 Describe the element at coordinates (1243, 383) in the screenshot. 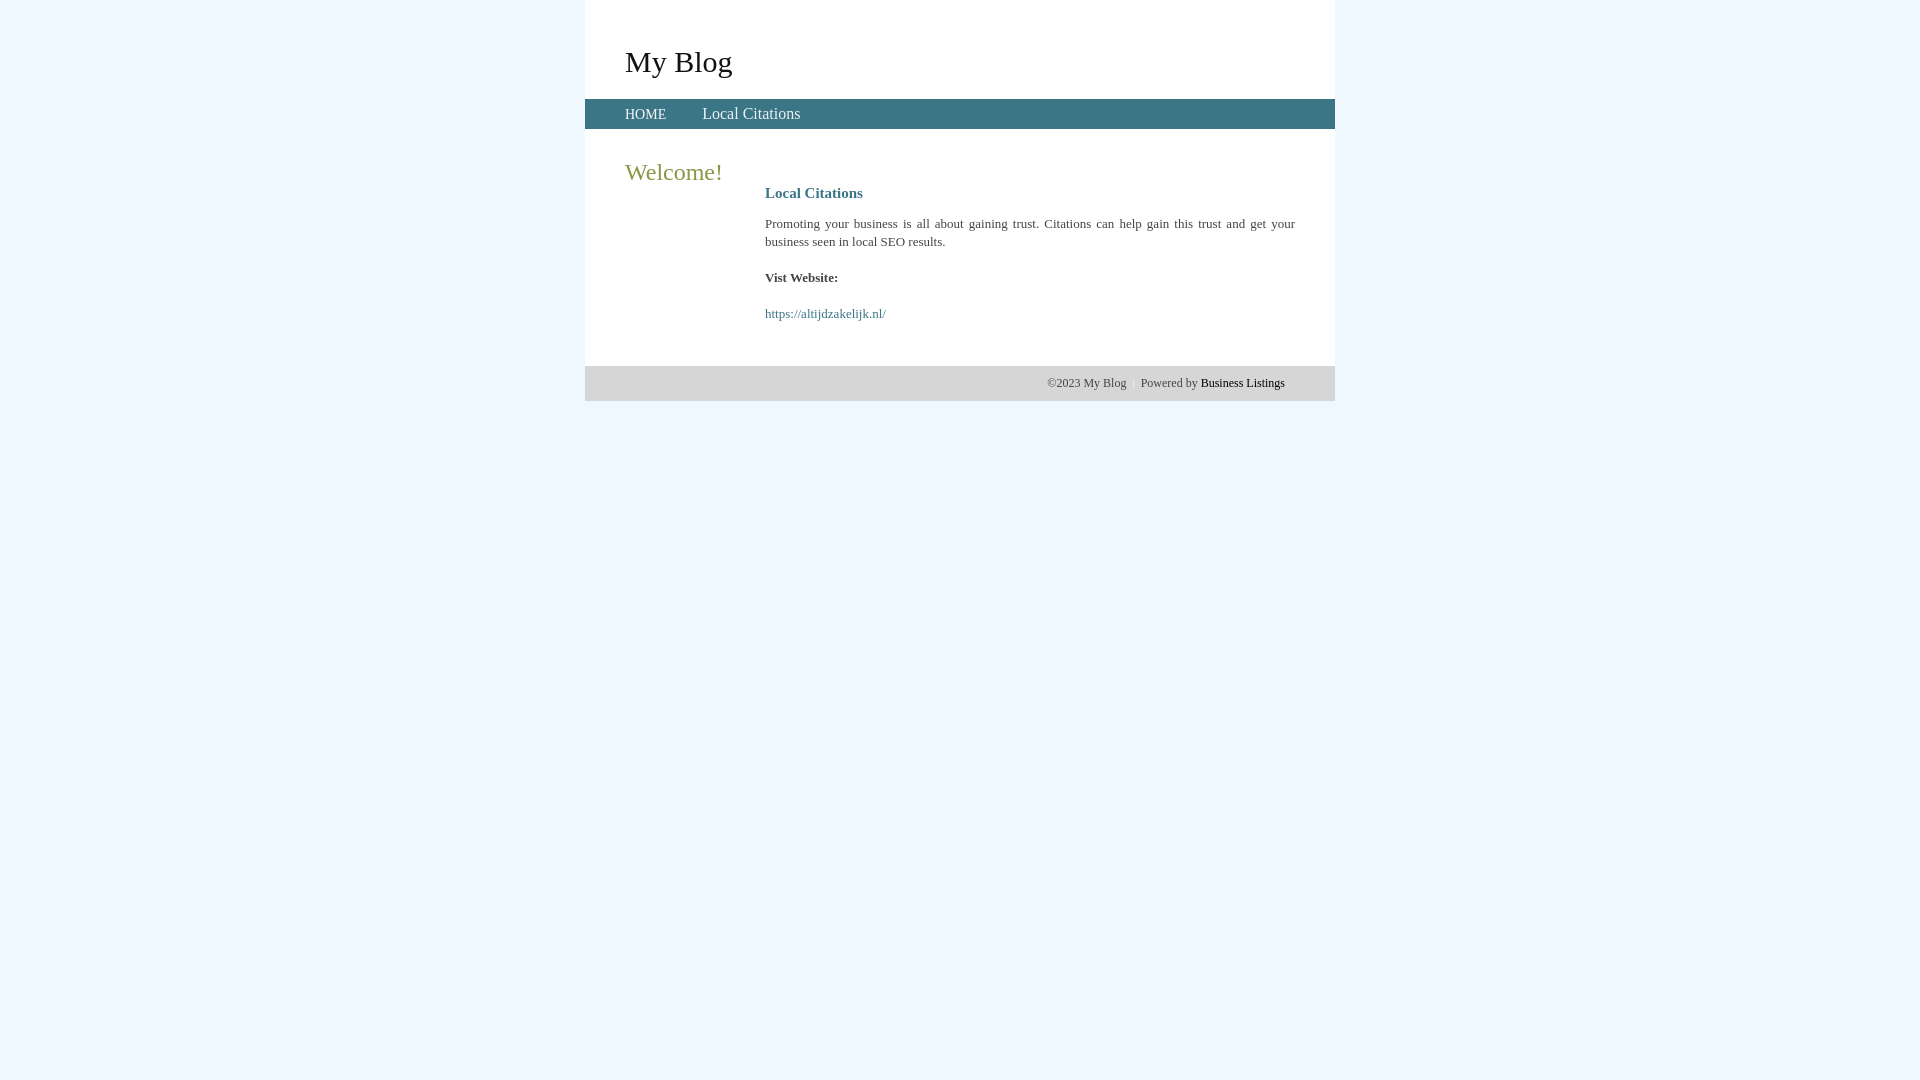

I see `Business Listings` at that location.